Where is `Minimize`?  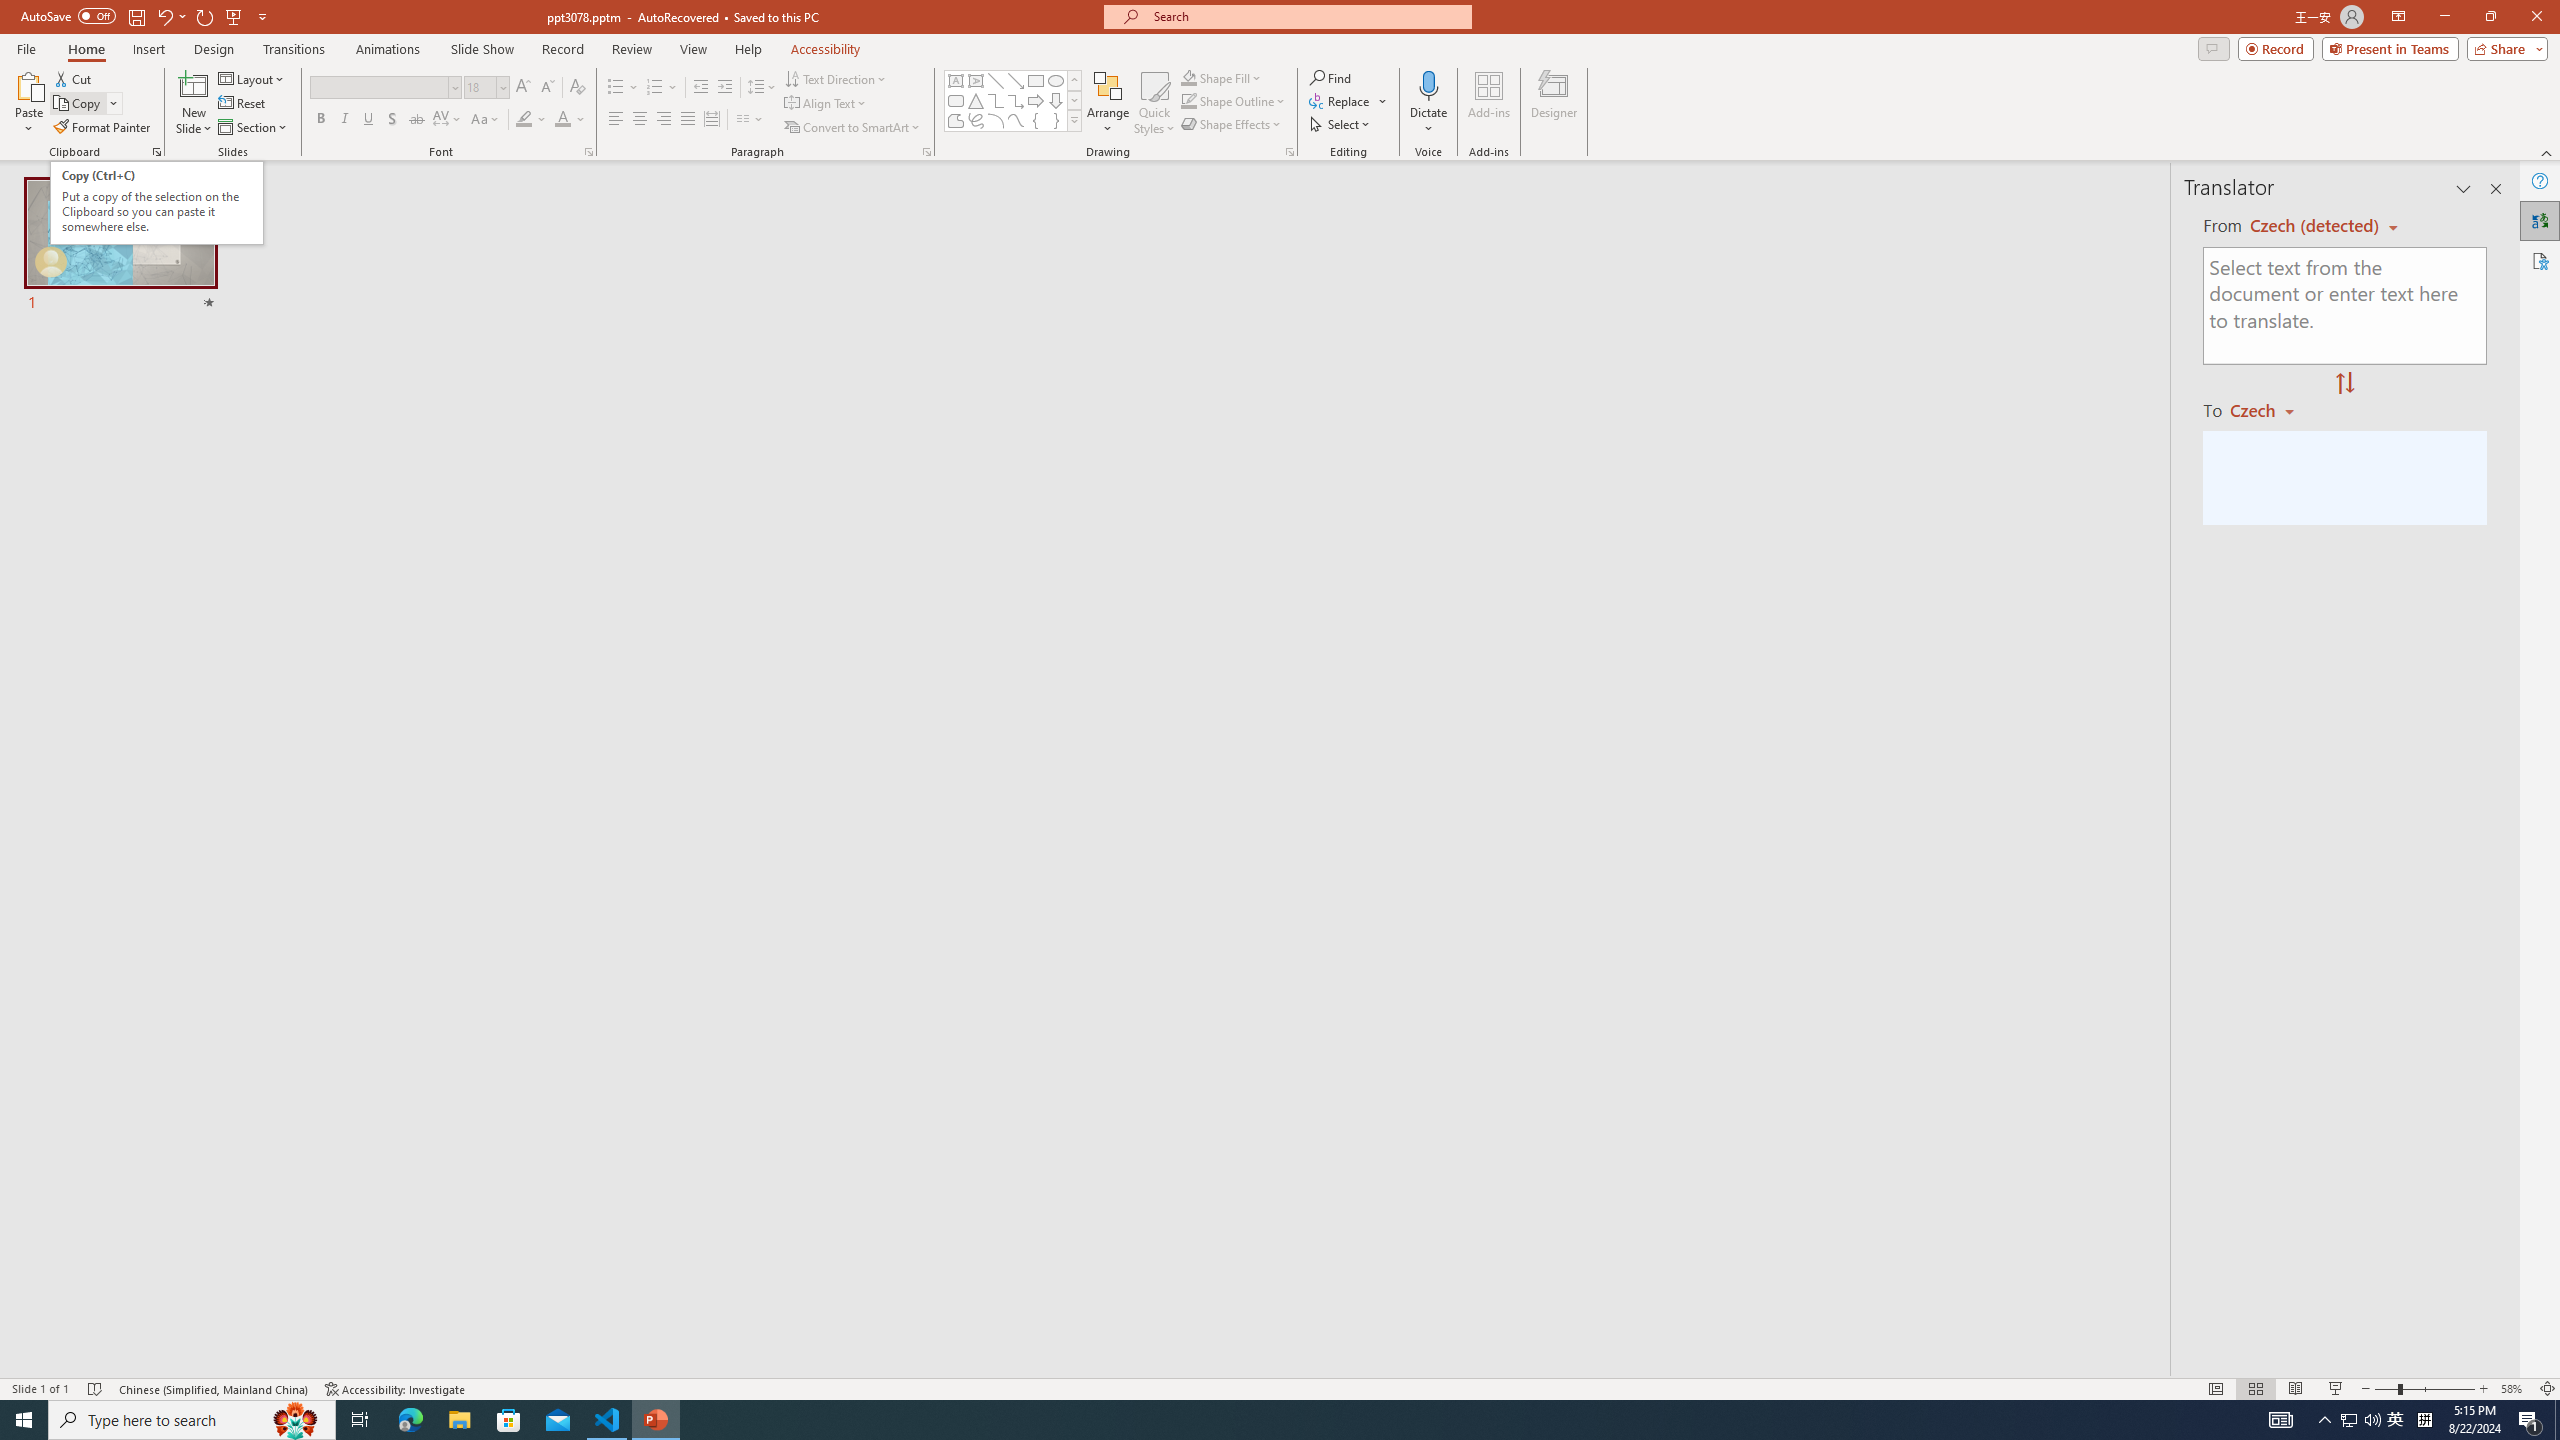 Minimize is located at coordinates (2444, 17).